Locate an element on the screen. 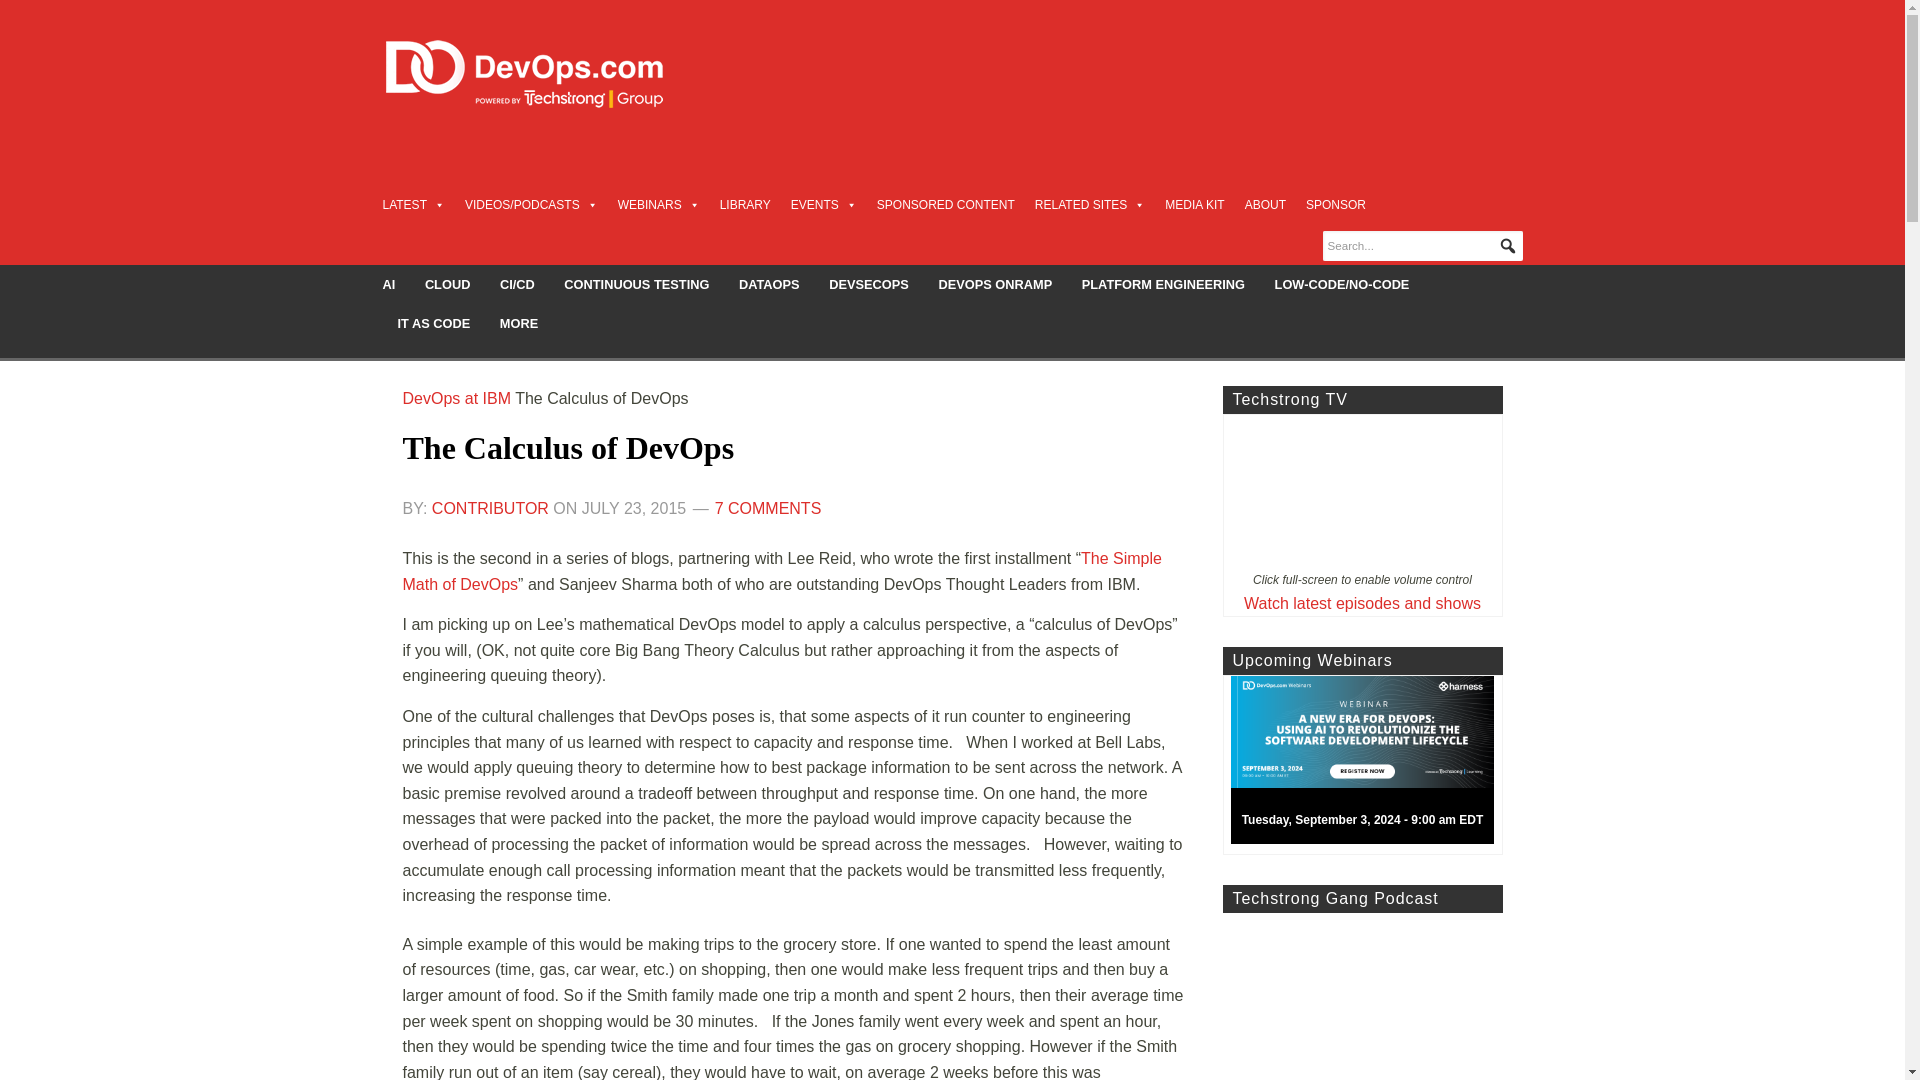 The image size is (1920, 1080). SPONSORED CONTENT is located at coordinates (946, 204).